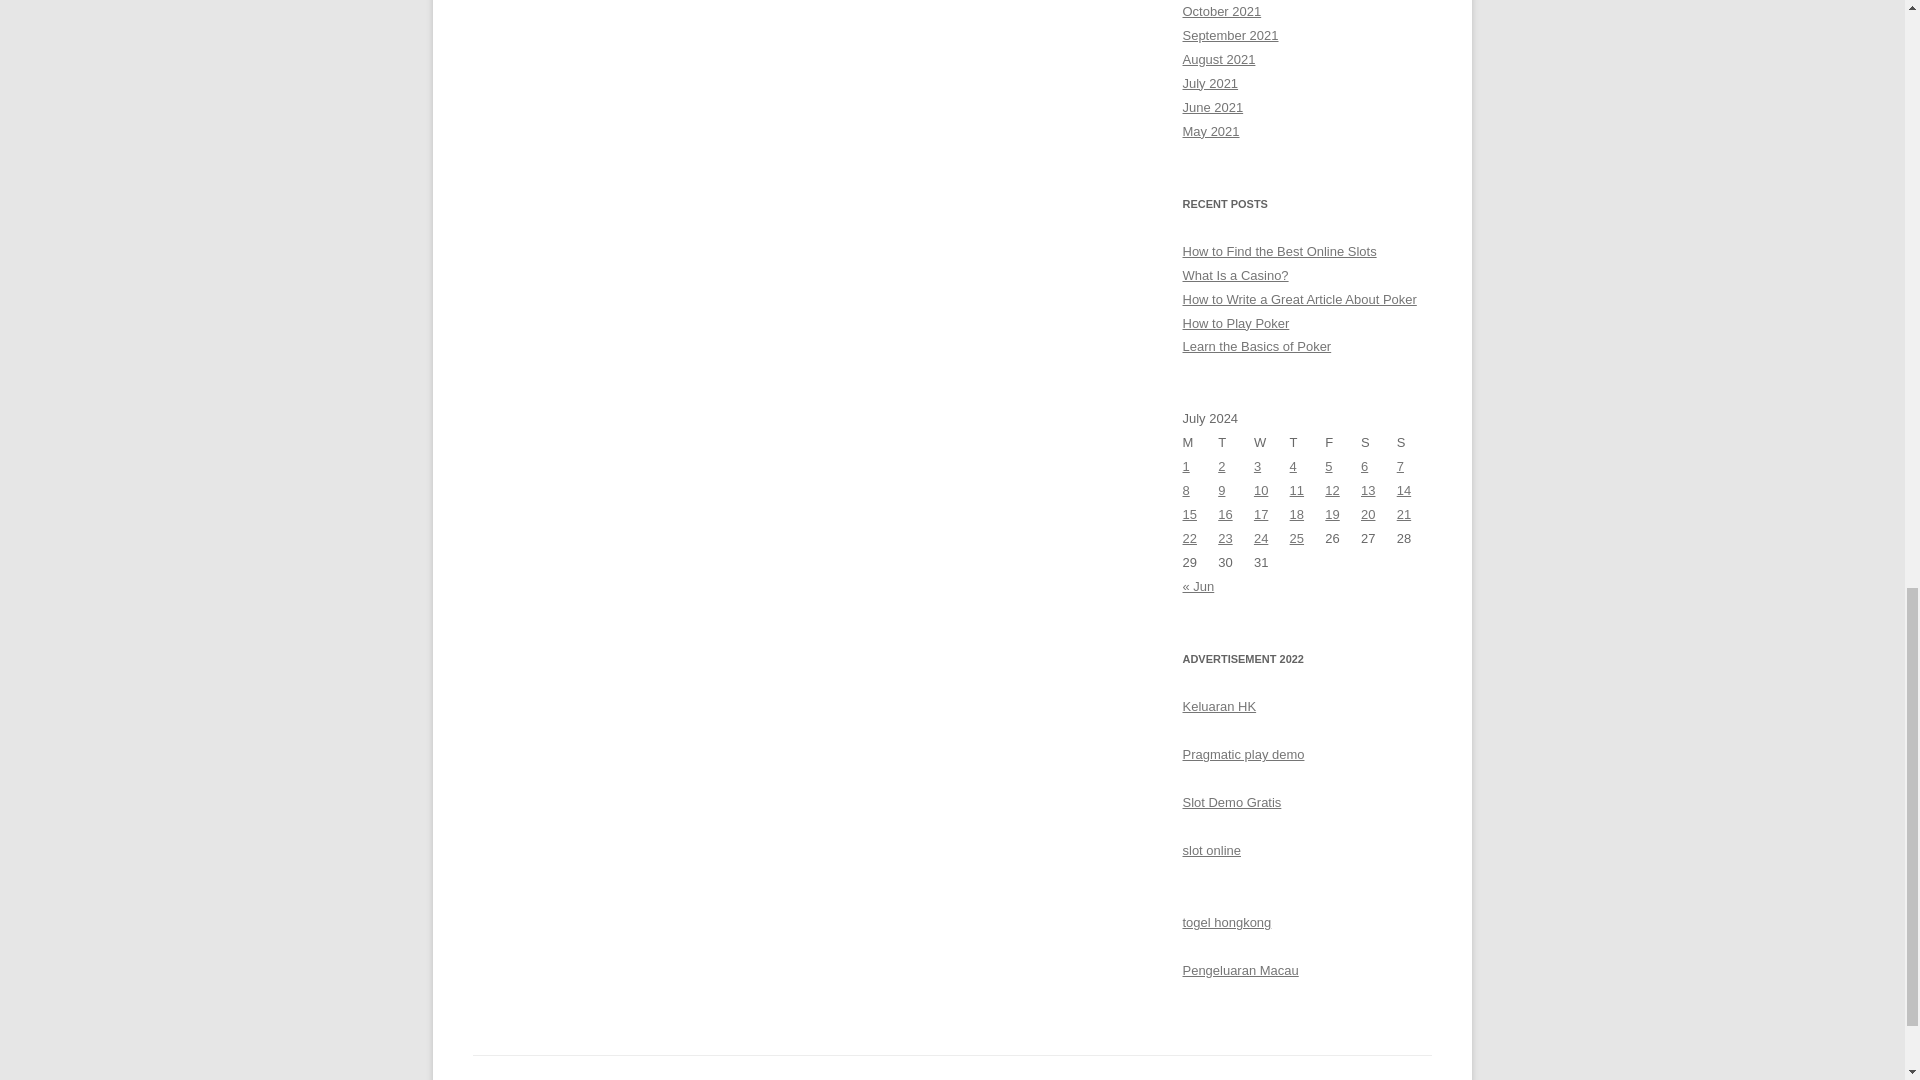  What do you see at coordinates (1308, 442) in the screenshot?
I see `Thursday` at bounding box center [1308, 442].